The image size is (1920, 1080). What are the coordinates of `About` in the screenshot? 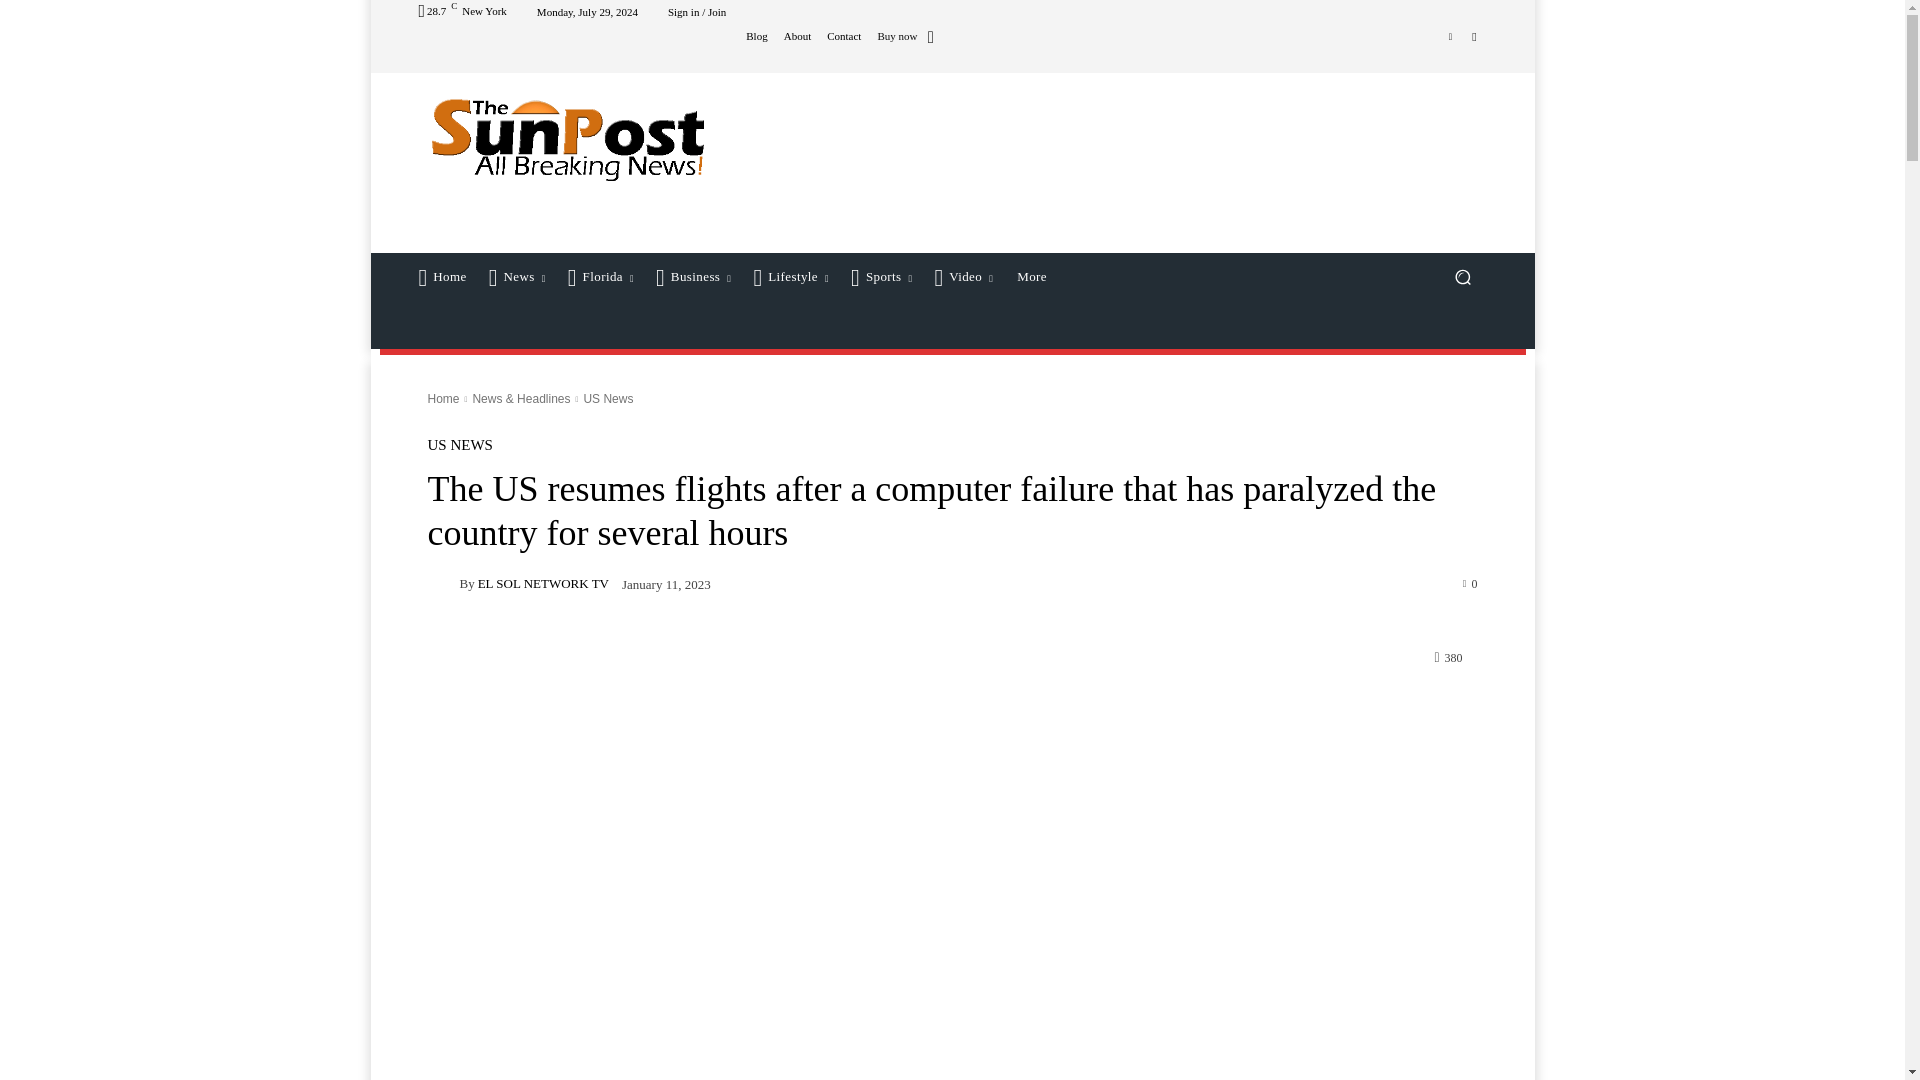 It's located at (798, 36).